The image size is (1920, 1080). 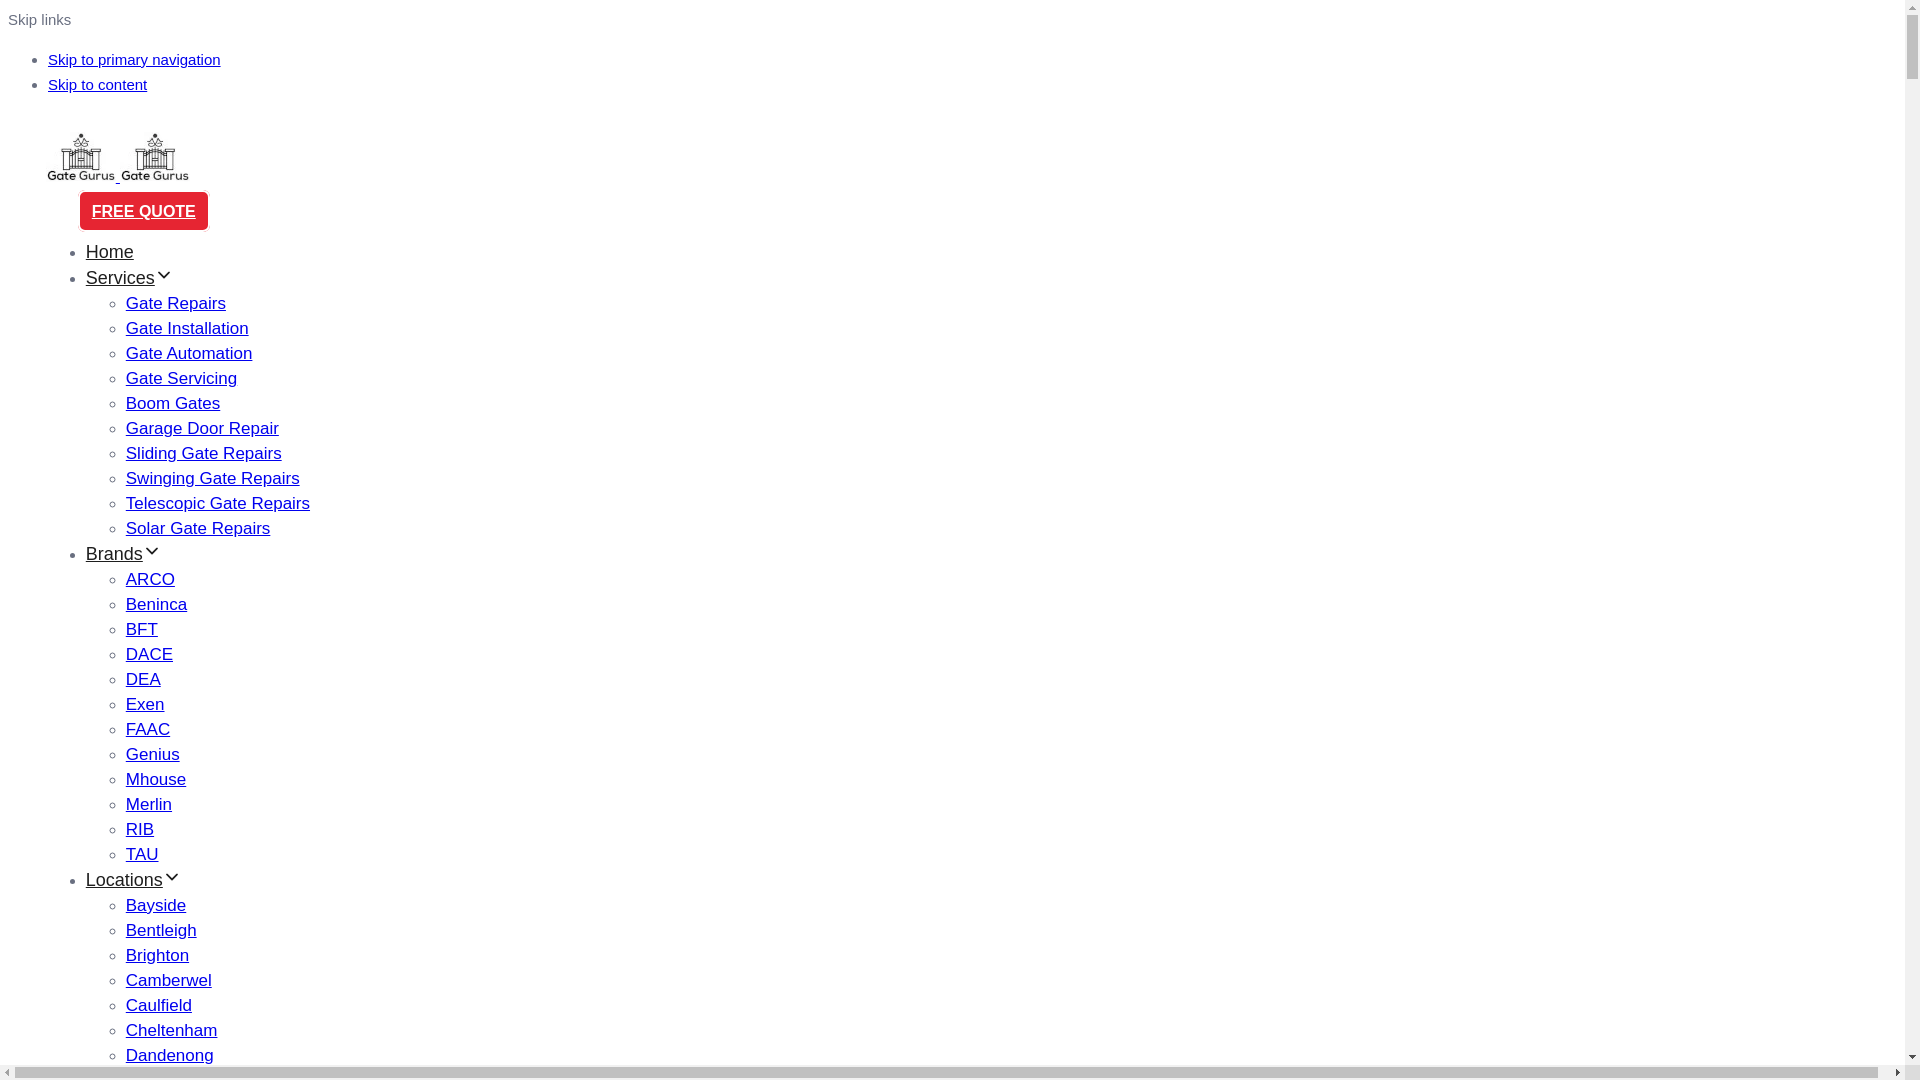 What do you see at coordinates (98, 84) in the screenshot?
I see `Skip to content` at bounding box center [98, 84].